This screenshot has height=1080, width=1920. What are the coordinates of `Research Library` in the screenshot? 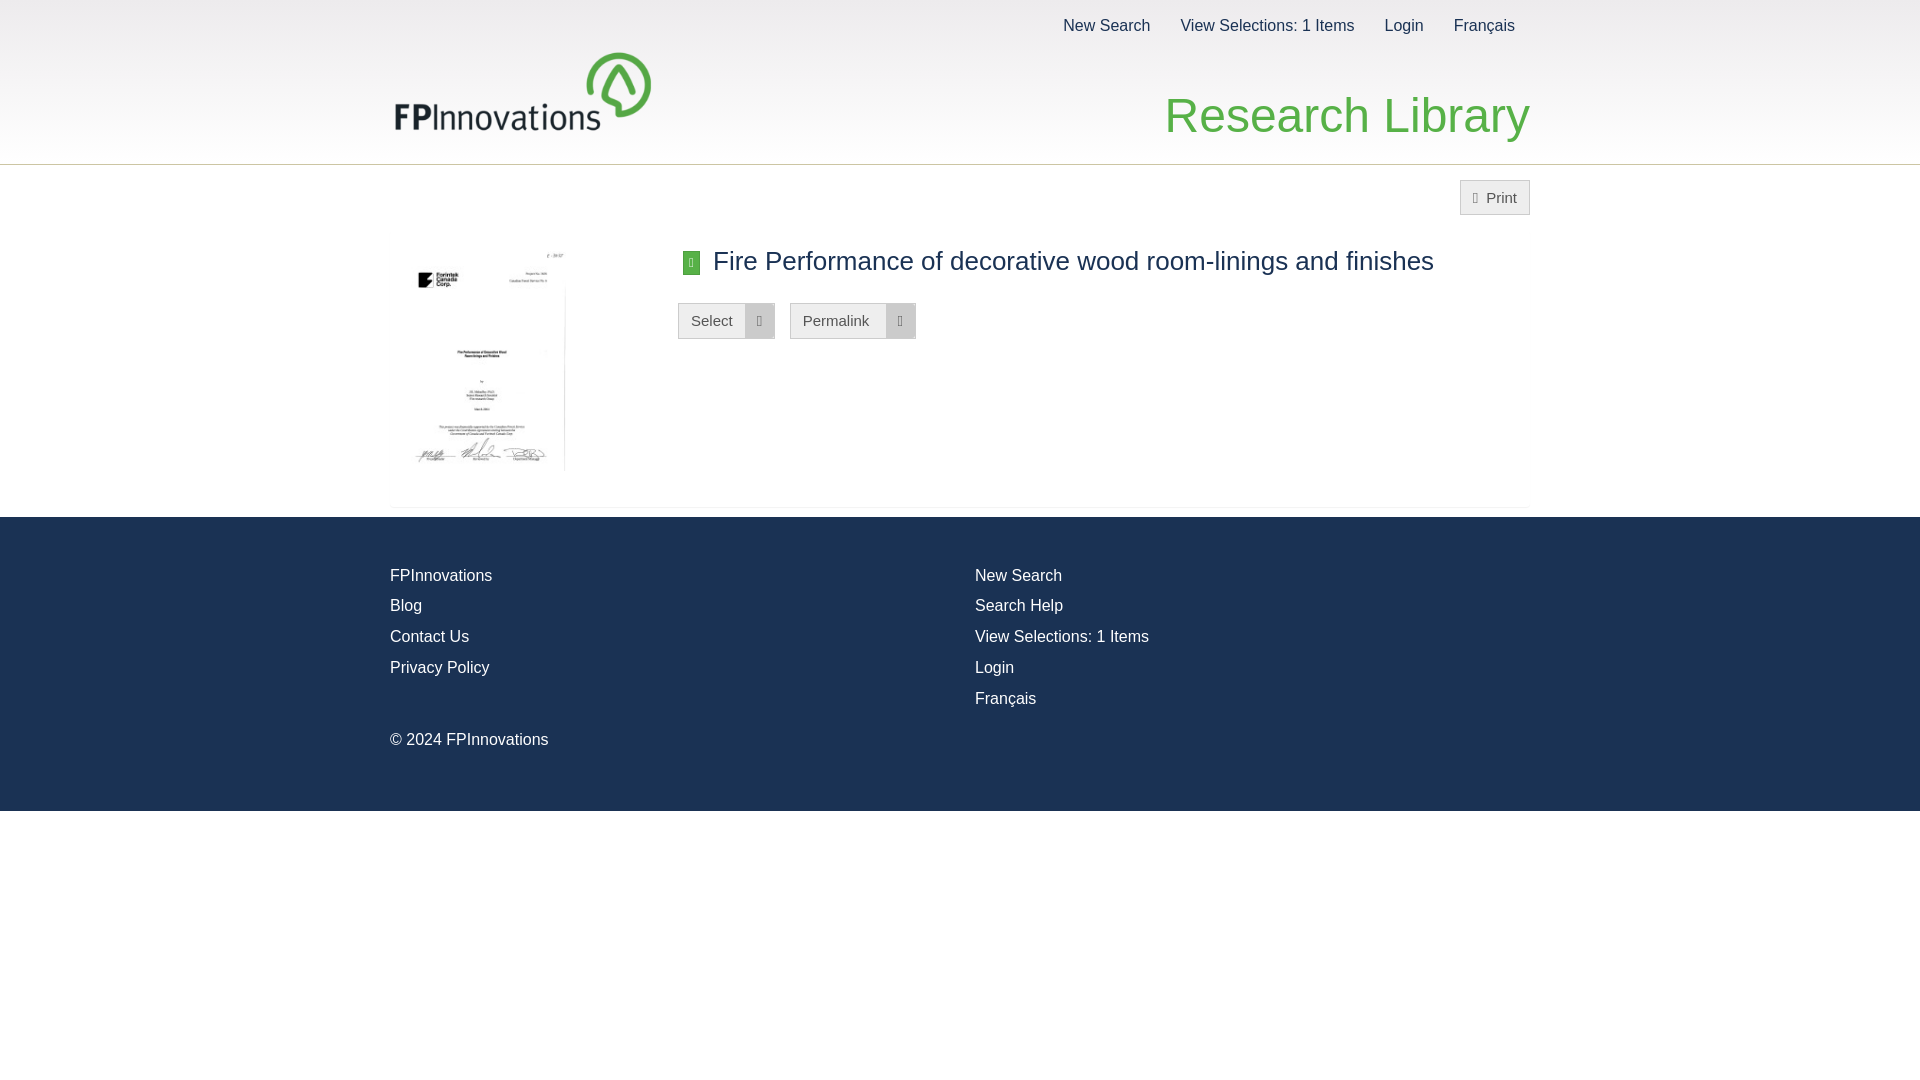 It's located at (1348, 94).